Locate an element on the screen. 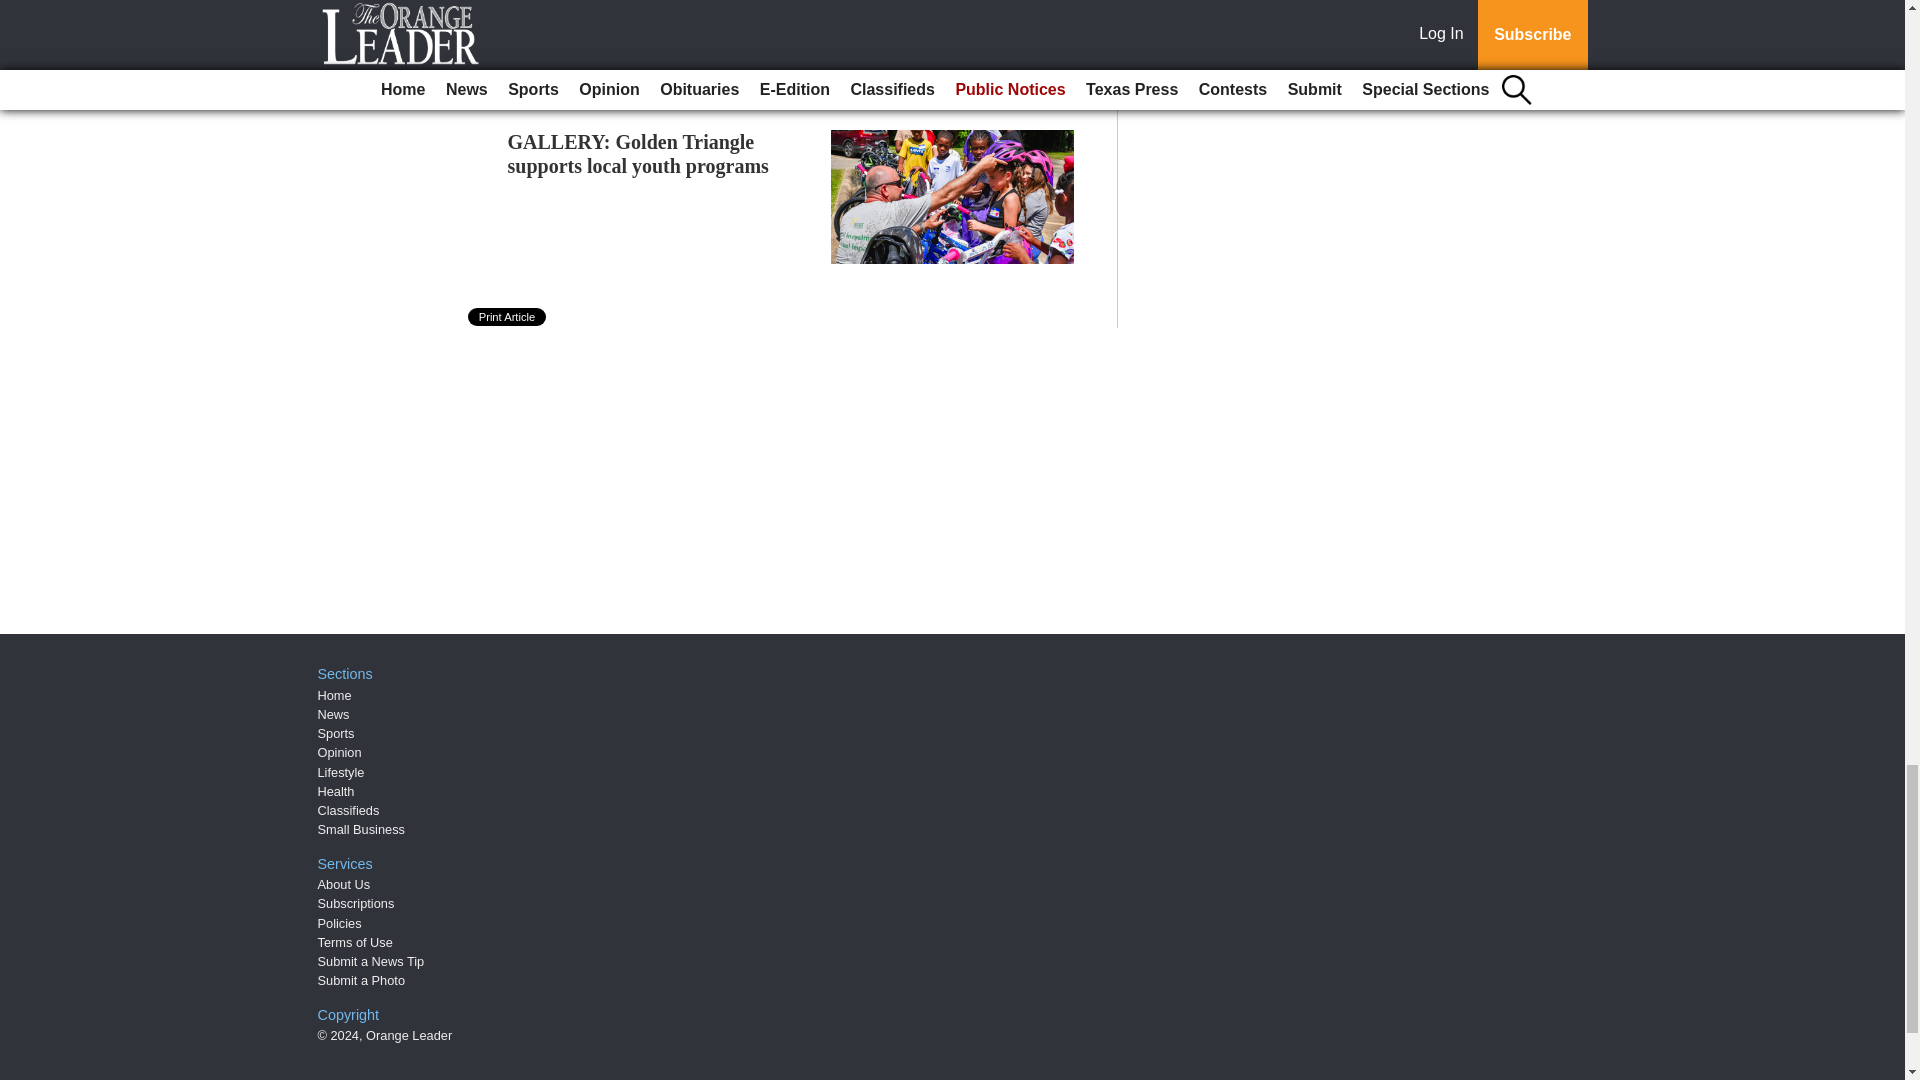 The image size is (1920, 1080). Print Article is located at coordinates (508, 316).